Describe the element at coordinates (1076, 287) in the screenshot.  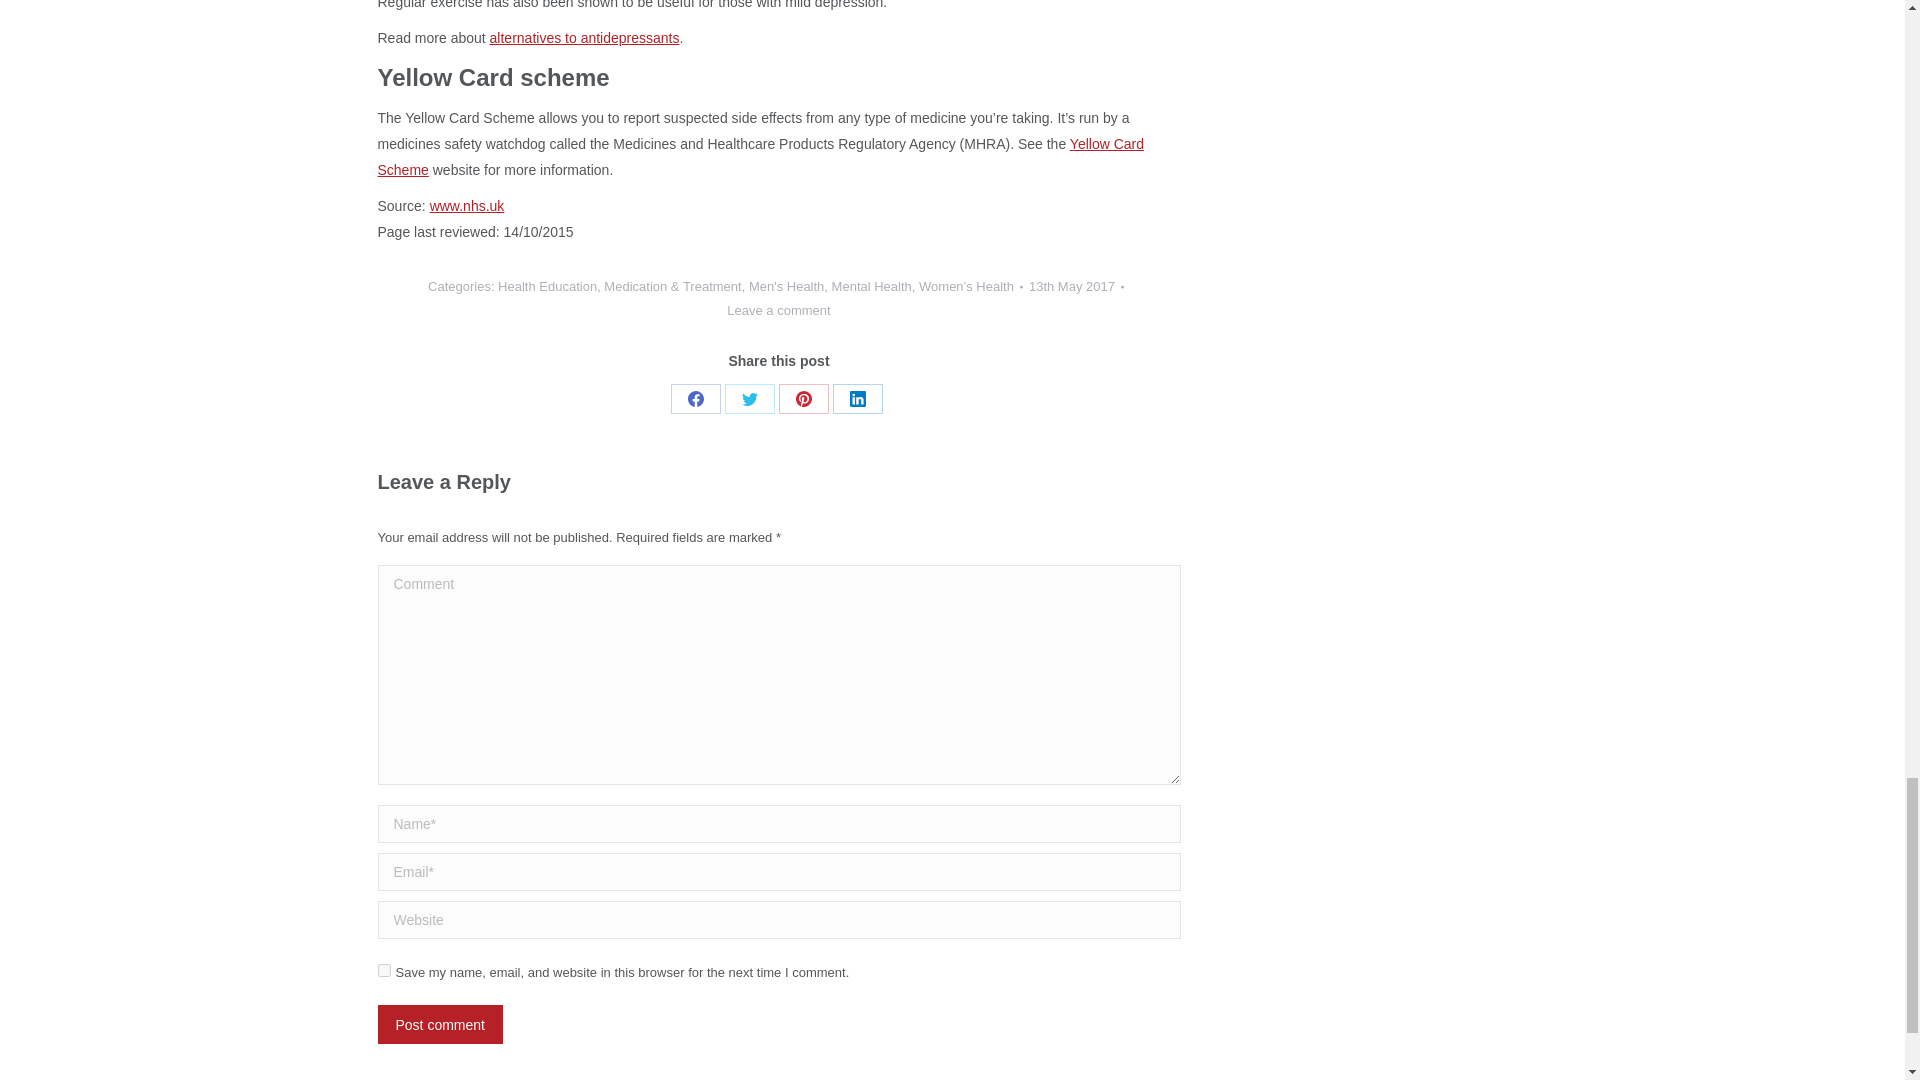
I see `8:27 am` at that location.